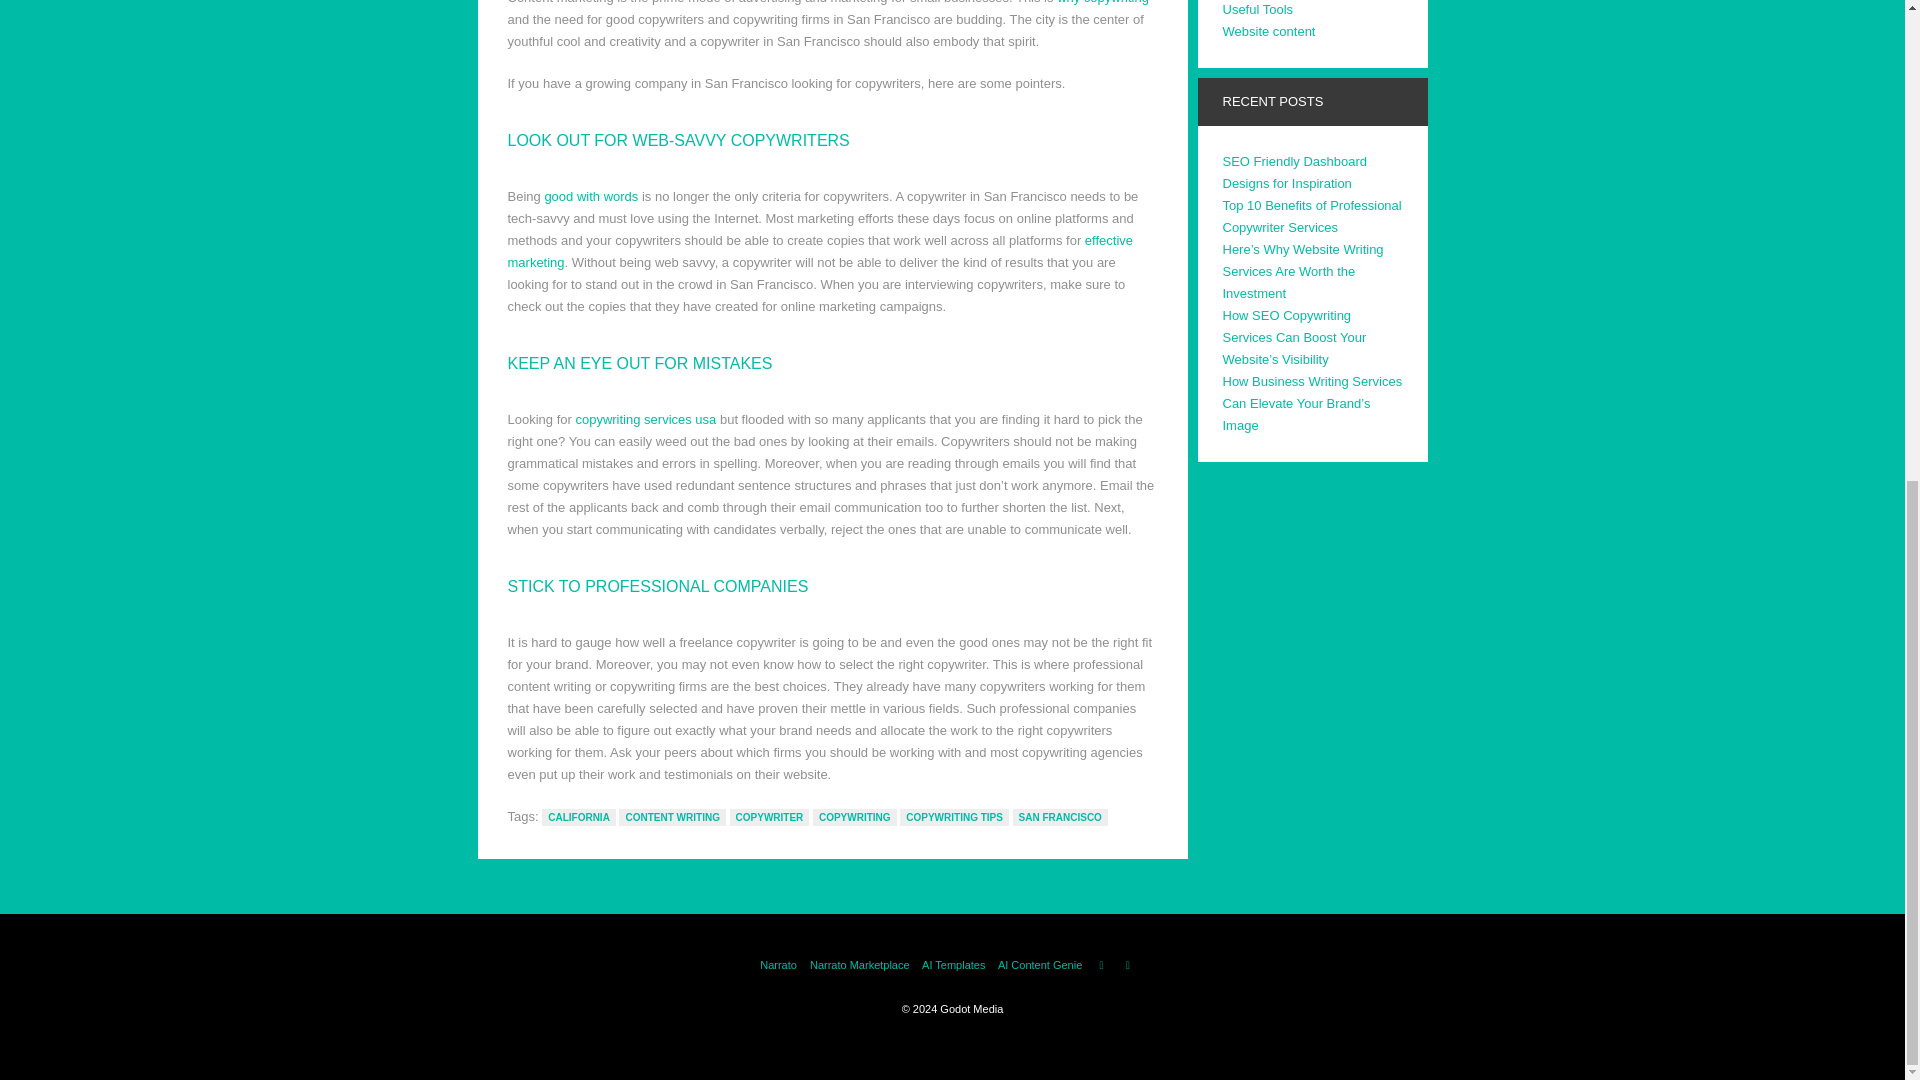 Image resolution: width=1920 pixels, height=1080 pixels. Describe the element at coordinates (672, 817) in the screenshot. I see `CONTENT WRITING` at that location.